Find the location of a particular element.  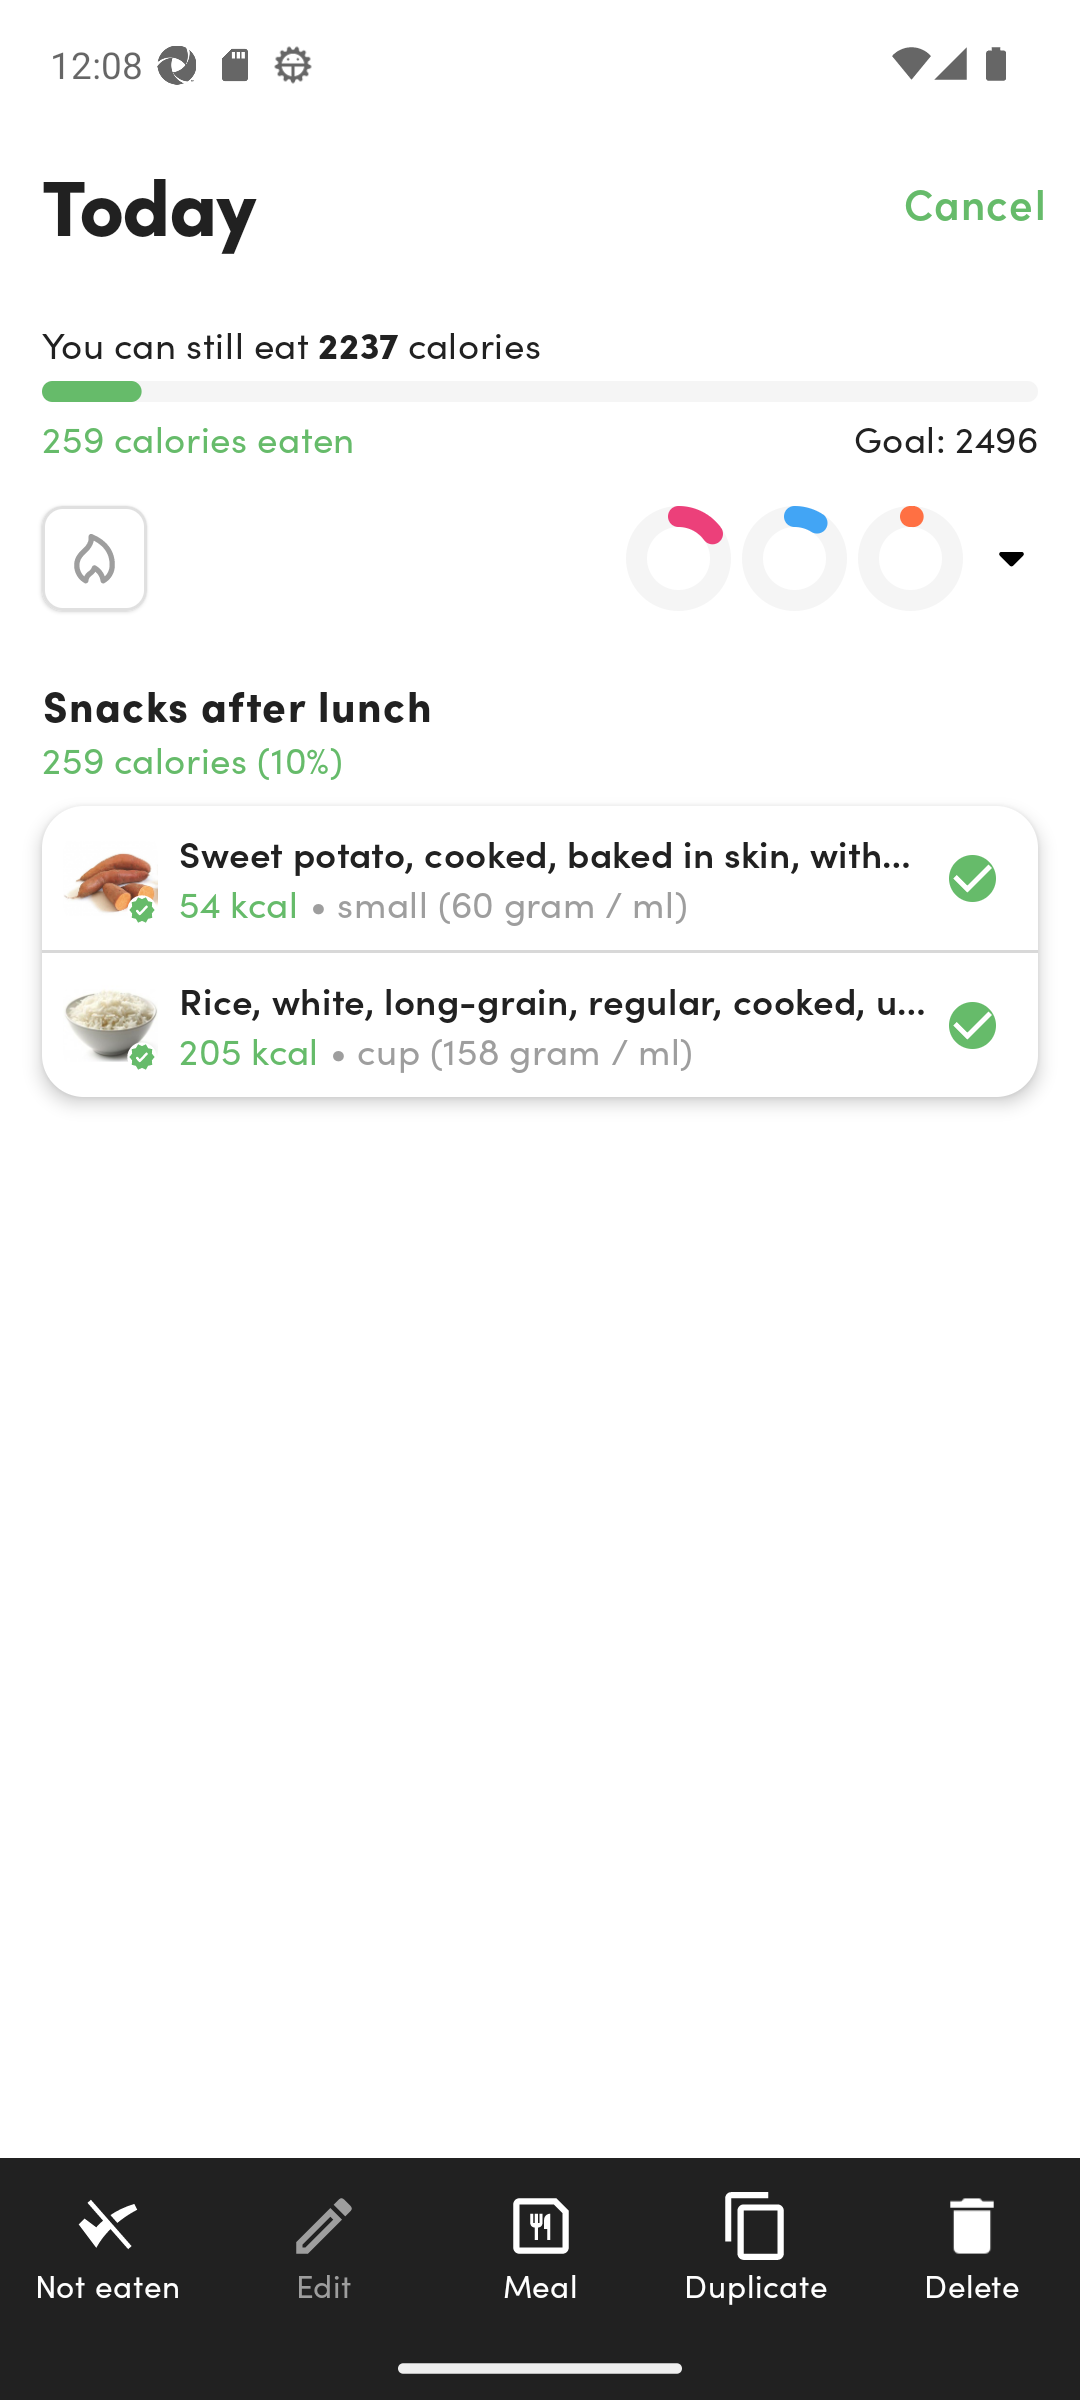

Delete is located at coordinates (972, 2247).